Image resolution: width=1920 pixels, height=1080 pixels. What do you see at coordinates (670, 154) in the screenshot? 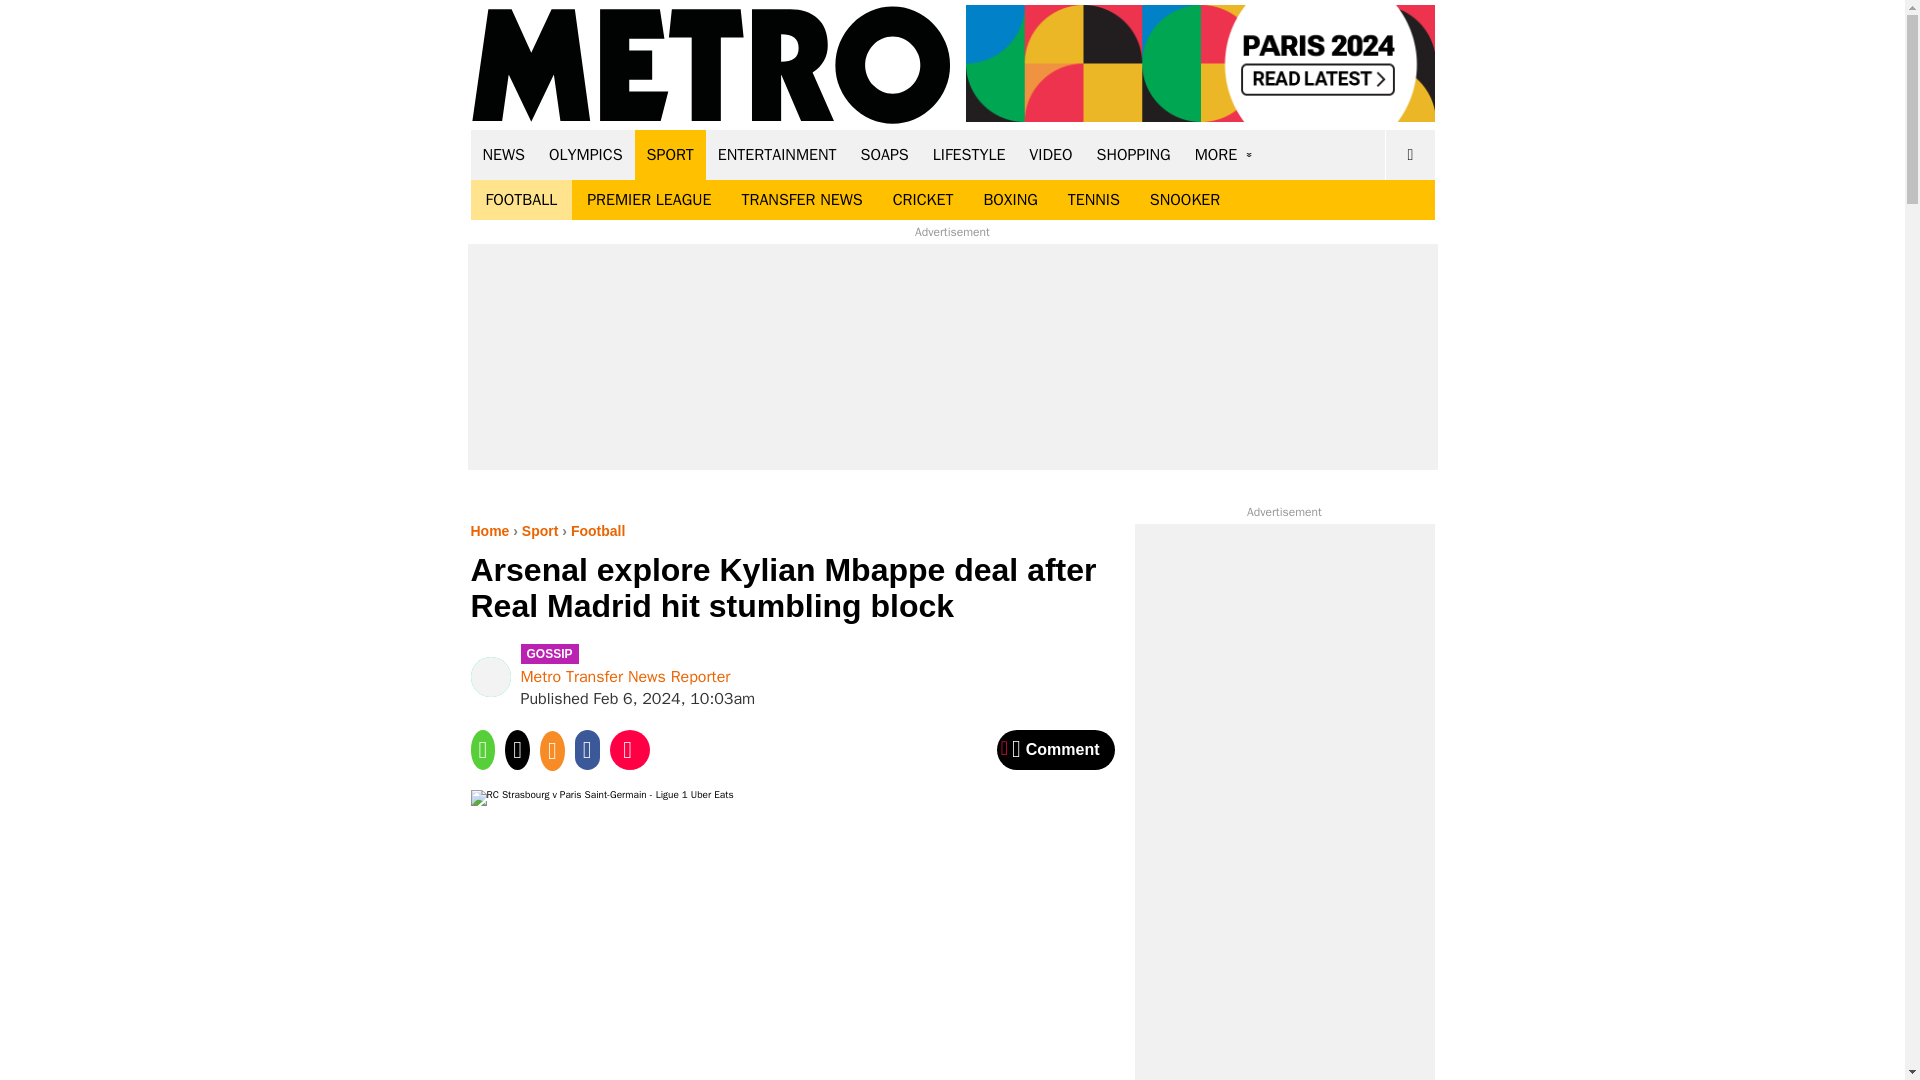
I see `SPORT` at bounding box center [670, 154].